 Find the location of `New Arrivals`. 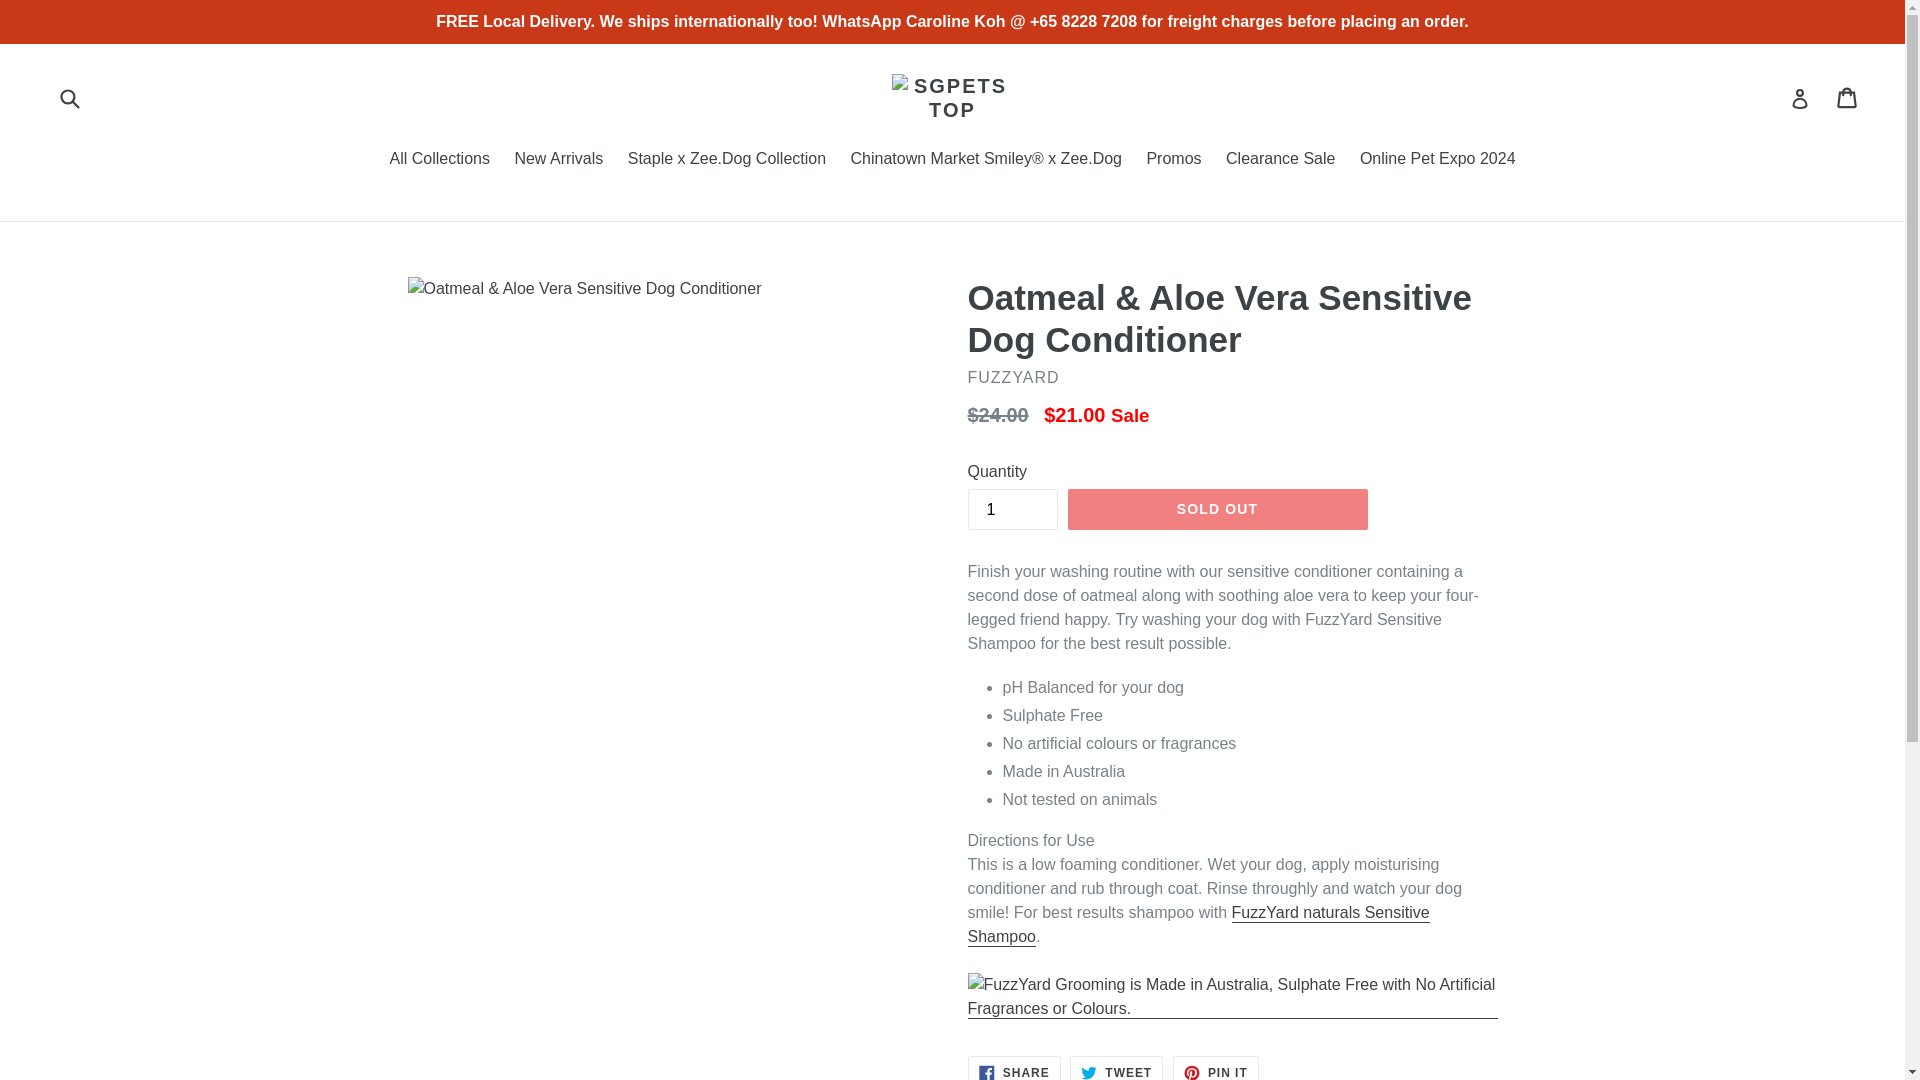

New Arrivals is located at coordinates (1014, 1068).